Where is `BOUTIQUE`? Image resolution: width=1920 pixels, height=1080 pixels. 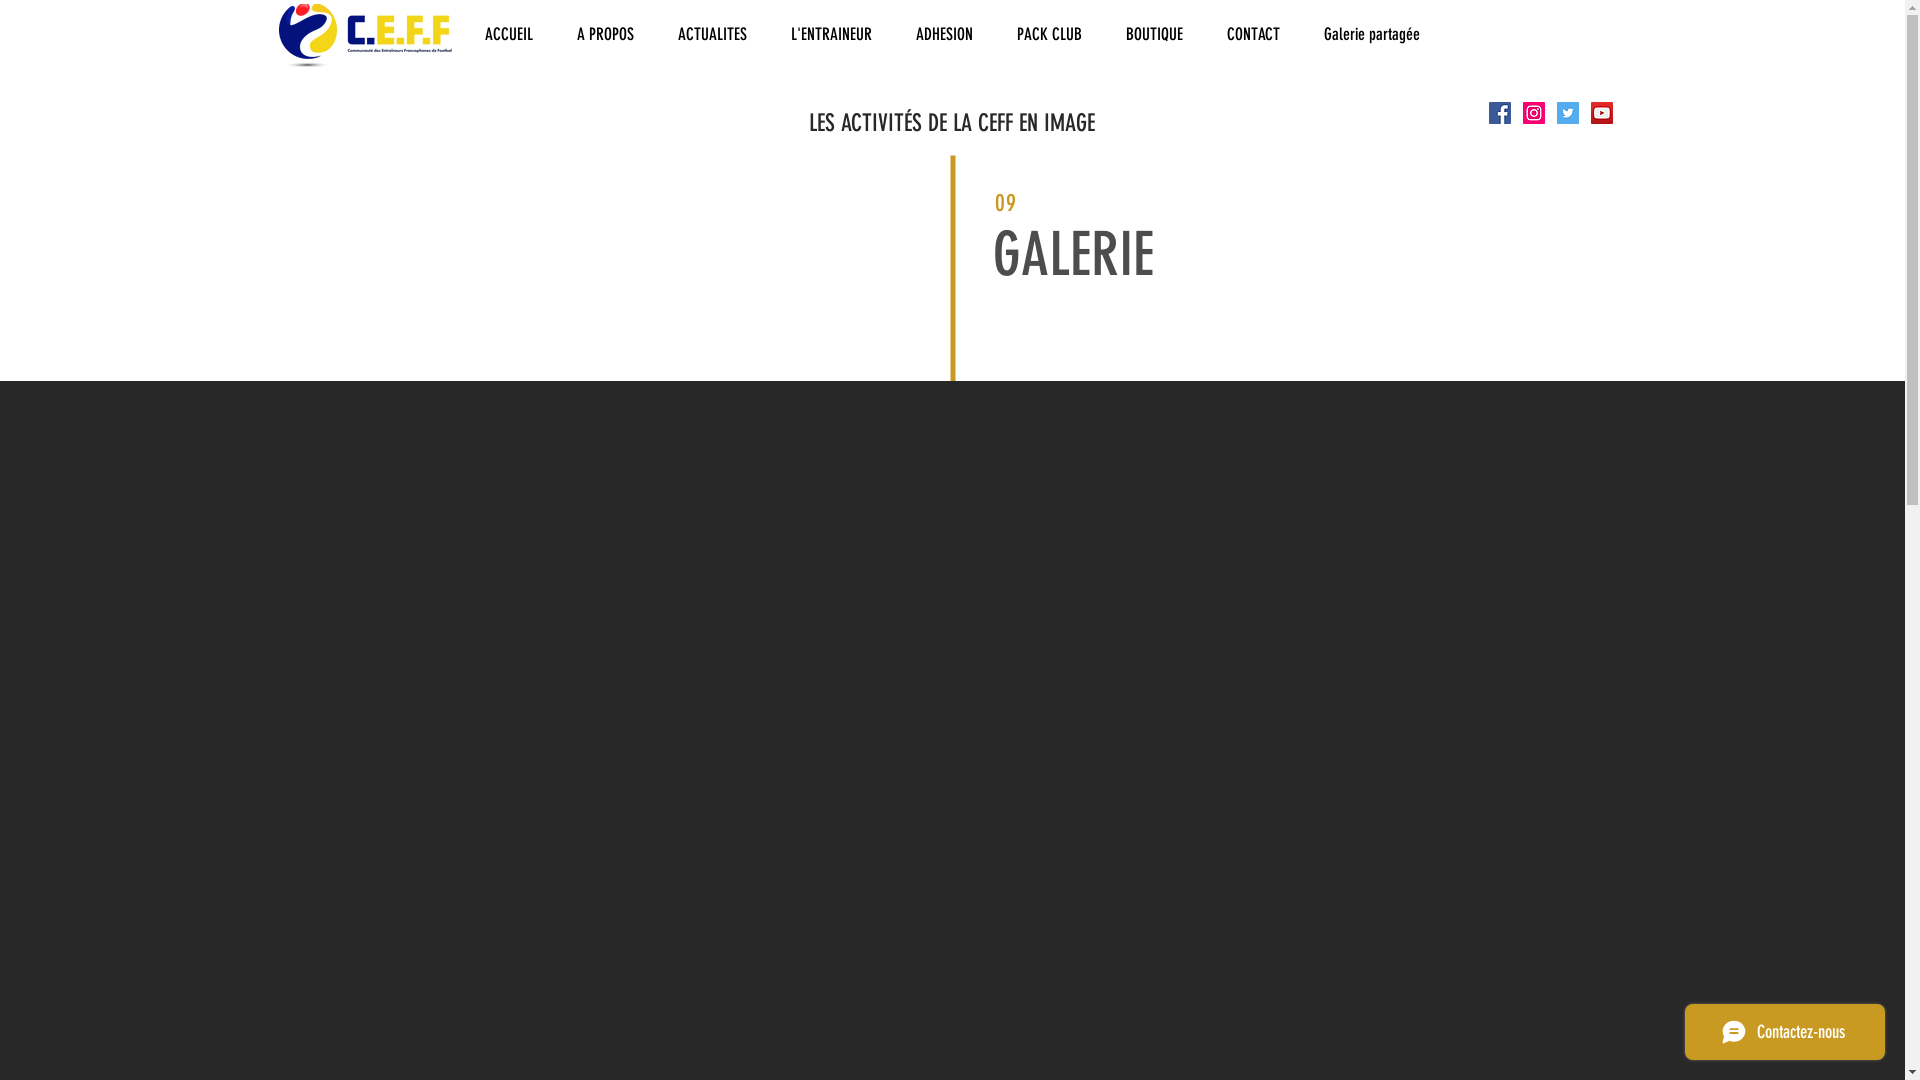
BOUTIQUE is located at coordinates (1154, 34).